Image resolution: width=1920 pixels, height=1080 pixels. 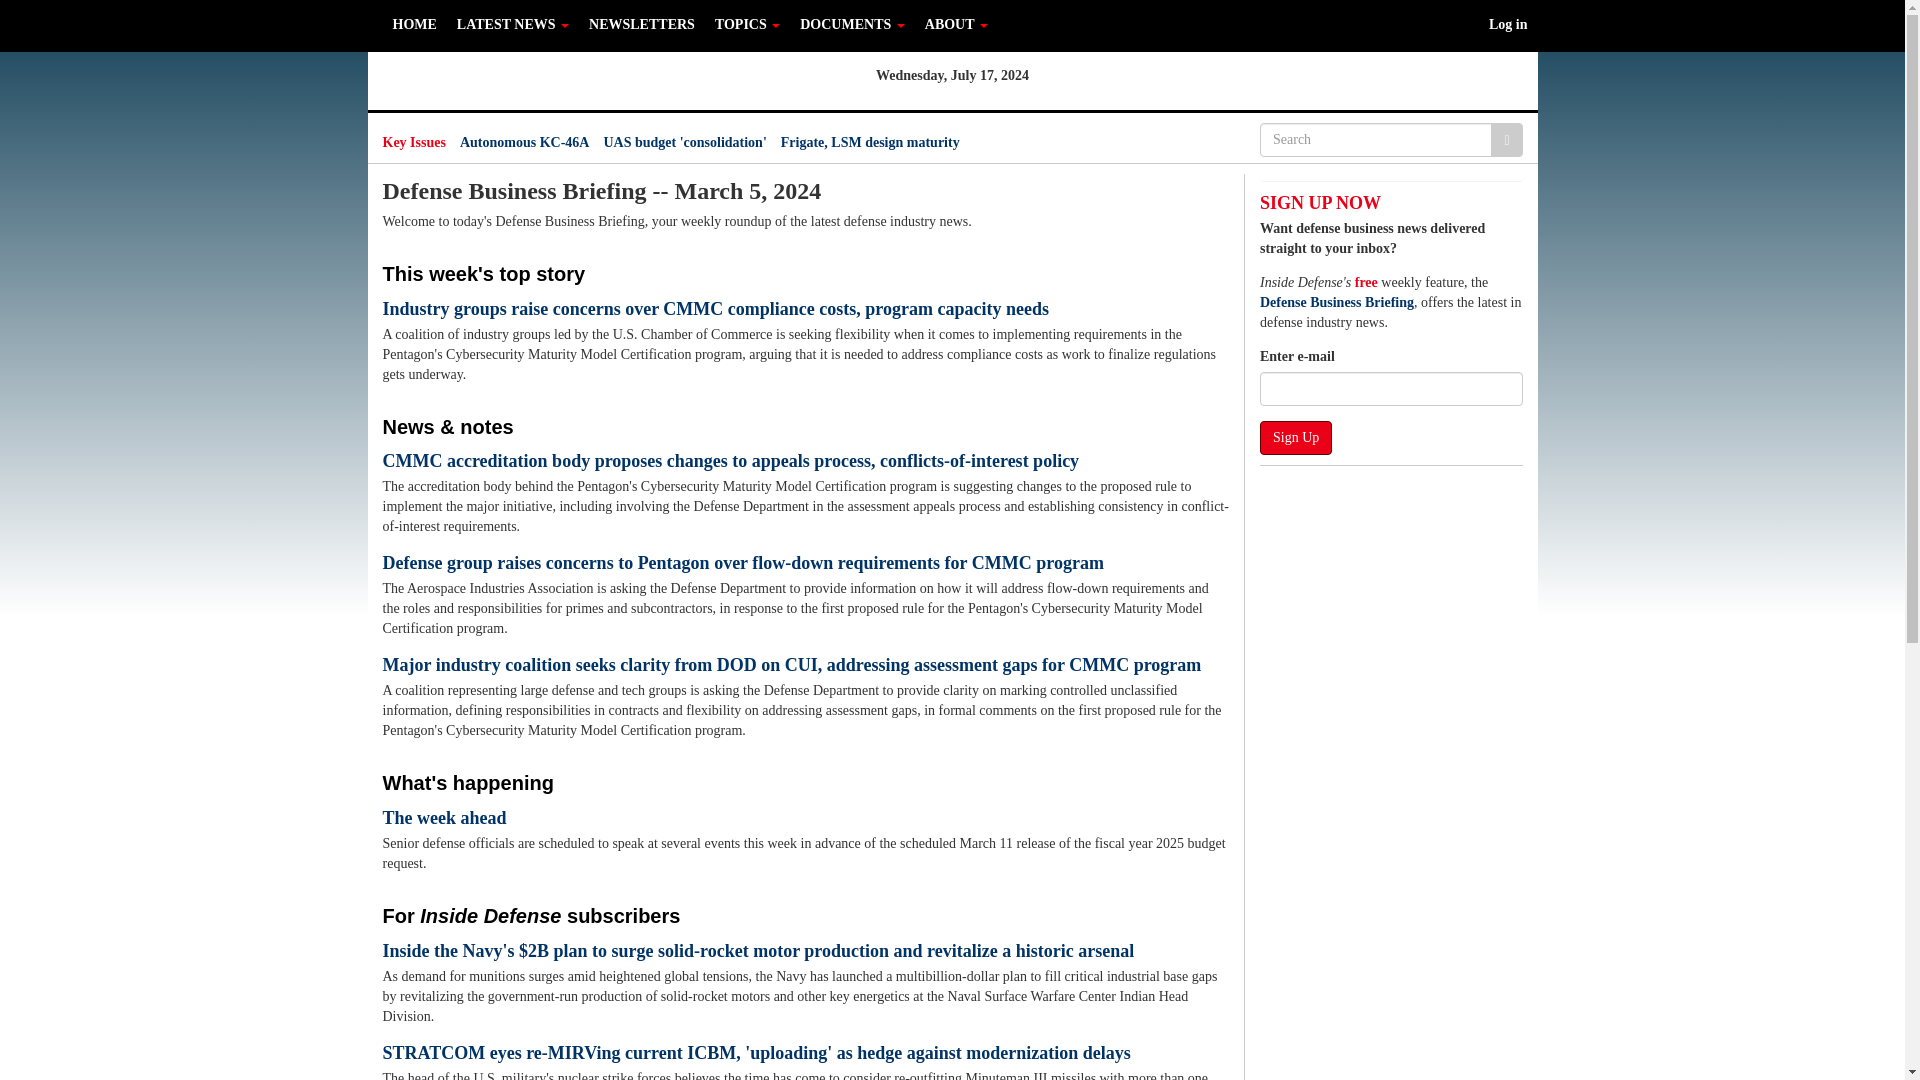 What do you see at coordinates (746, 24) in the screenshot?
I see `TOPICS` at bounding box center [746, 24].